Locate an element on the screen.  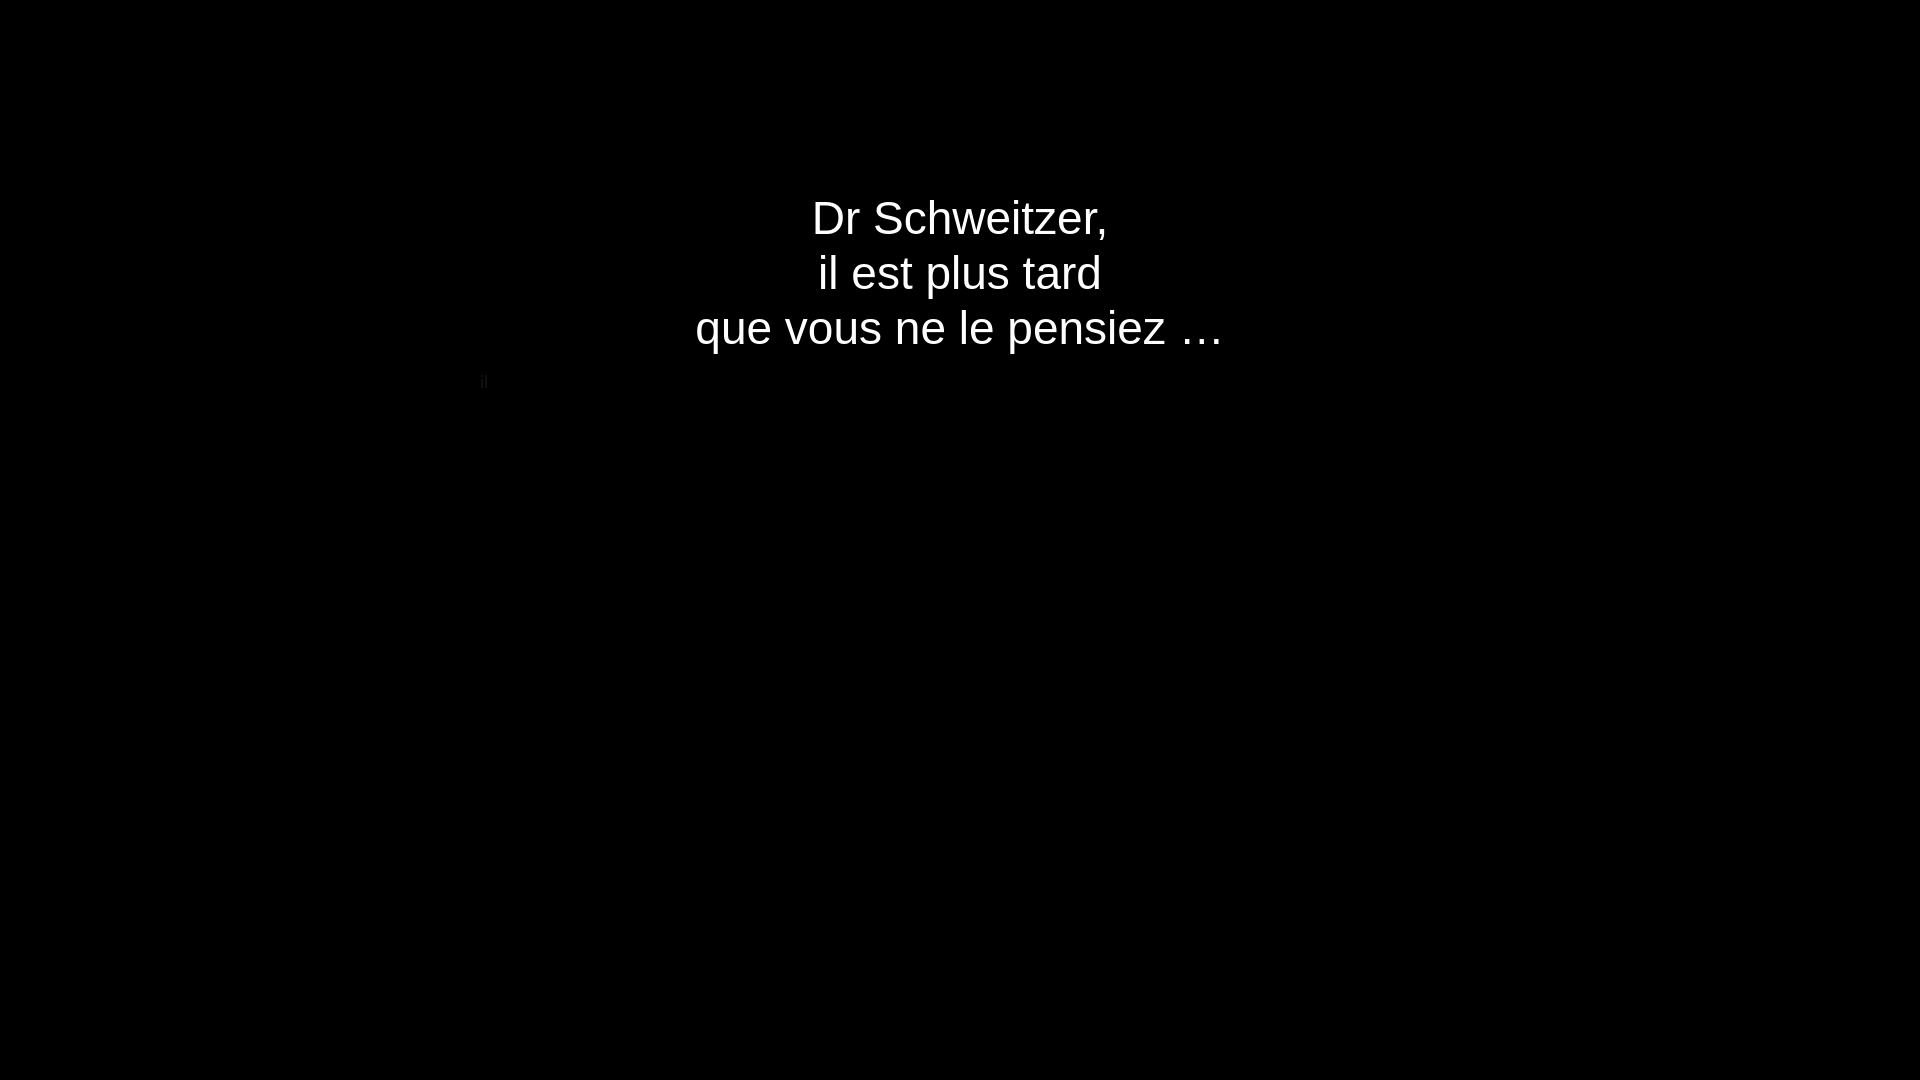
19h.ch is located at coordinates (556, 68).